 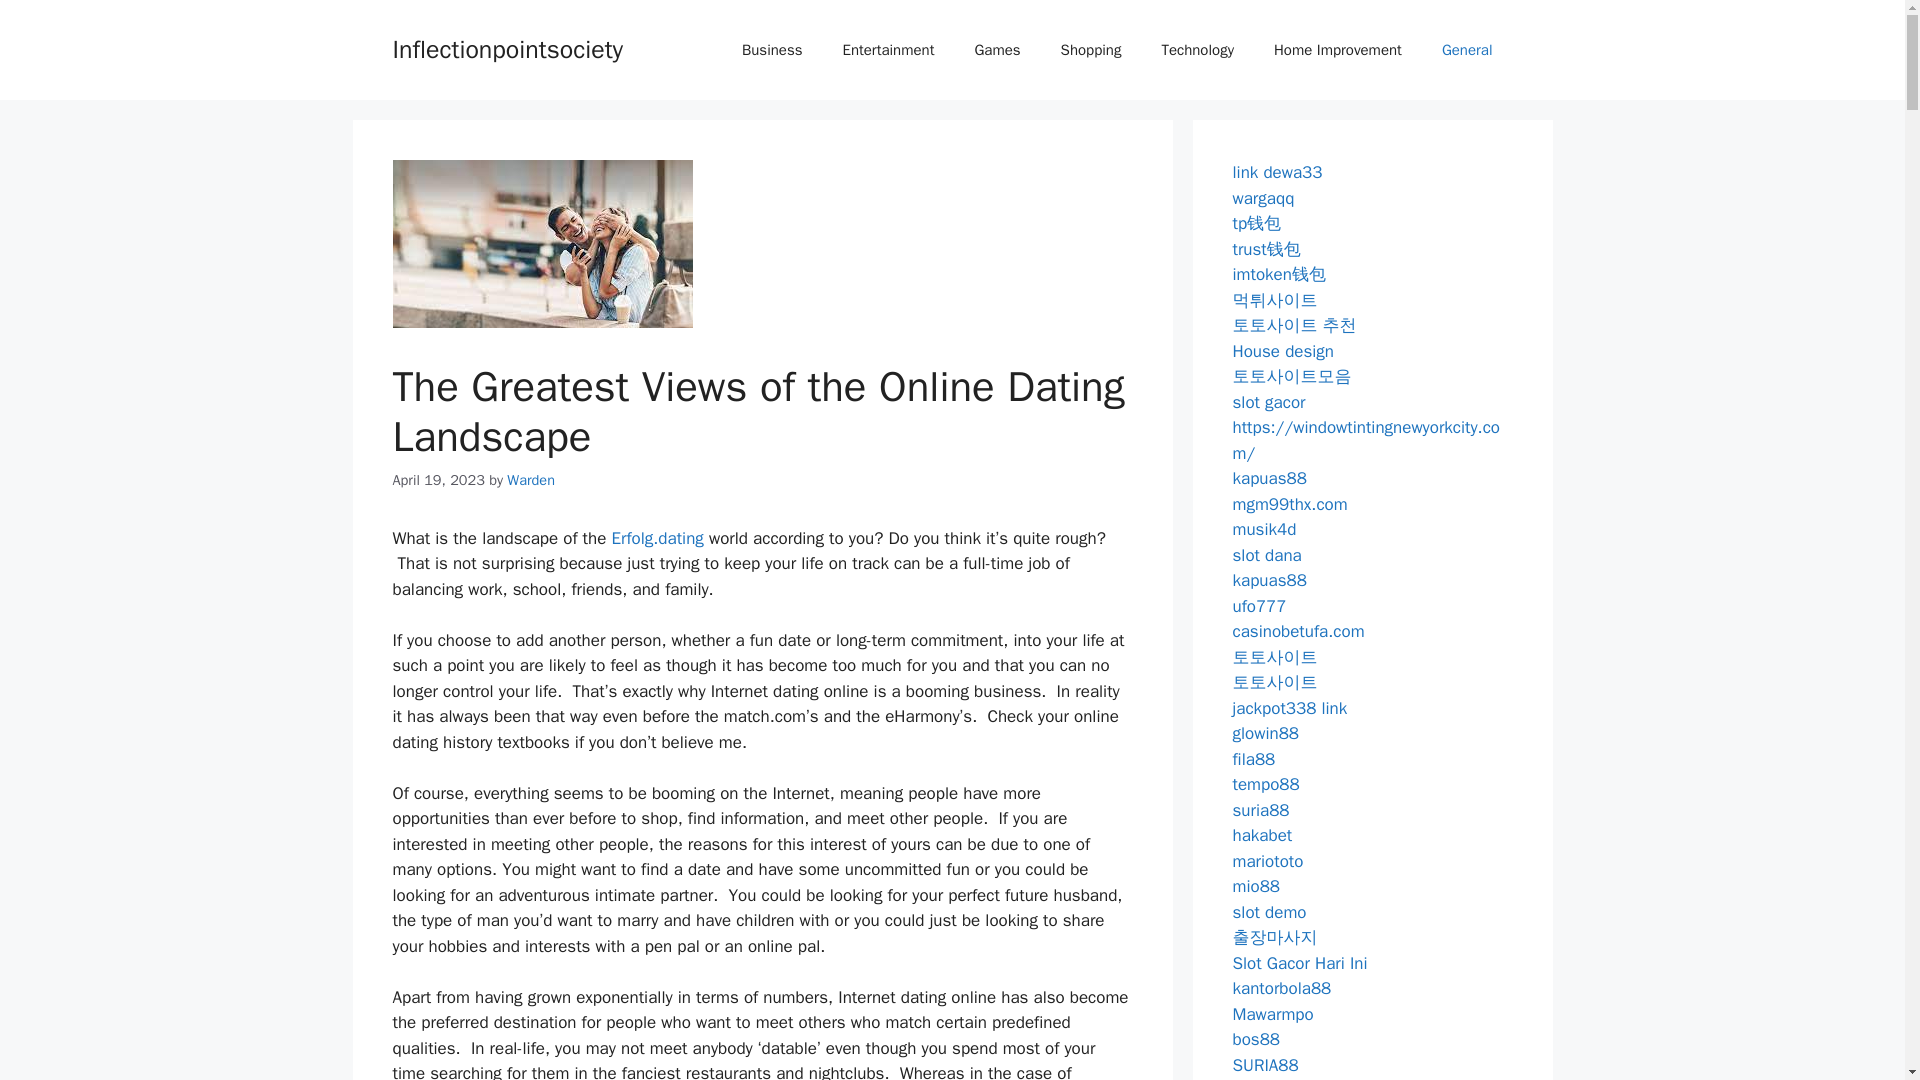 I want to click on View all posts by Warden, so click(x=530, y=480).